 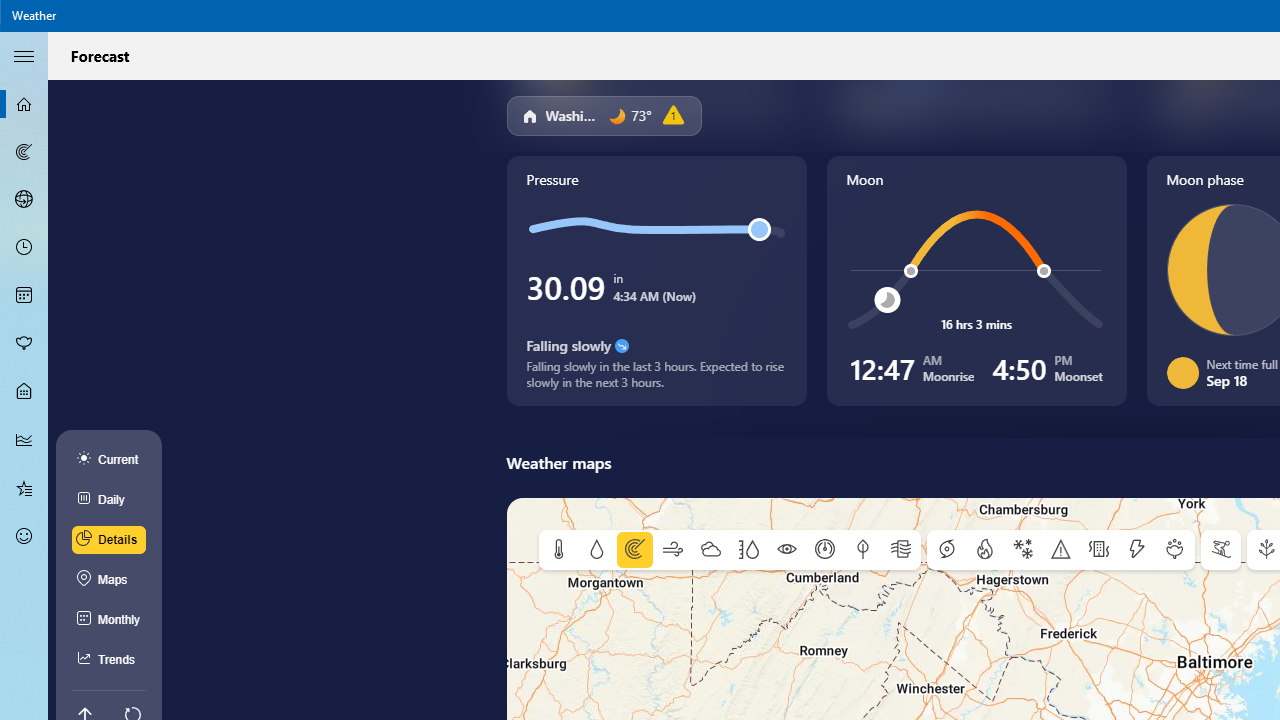 What do you see at coordinates (24, 104) in the screenshot?
I see `Forecast - Not Selected` at bounding box center [24, 104].